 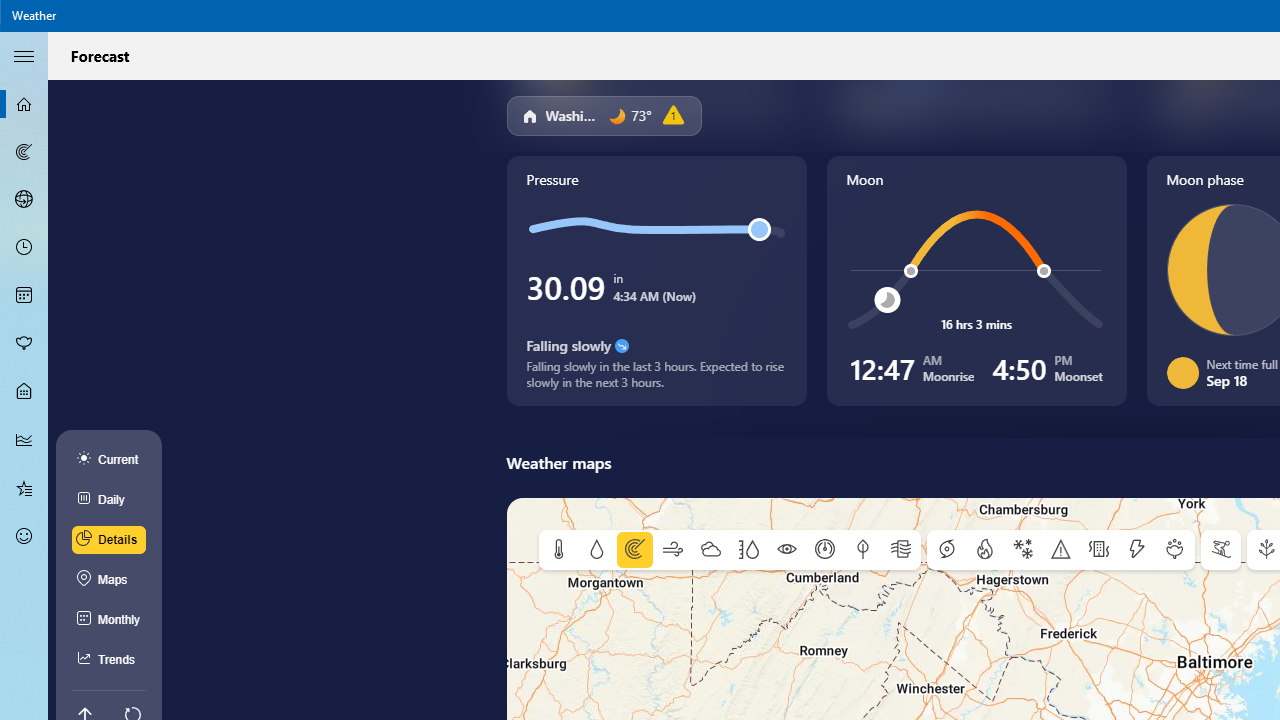 What do you see at coordinates (24, 104) in the screenshot?
I see `Forecast - Not Selected` at bounding box center [24, 104].